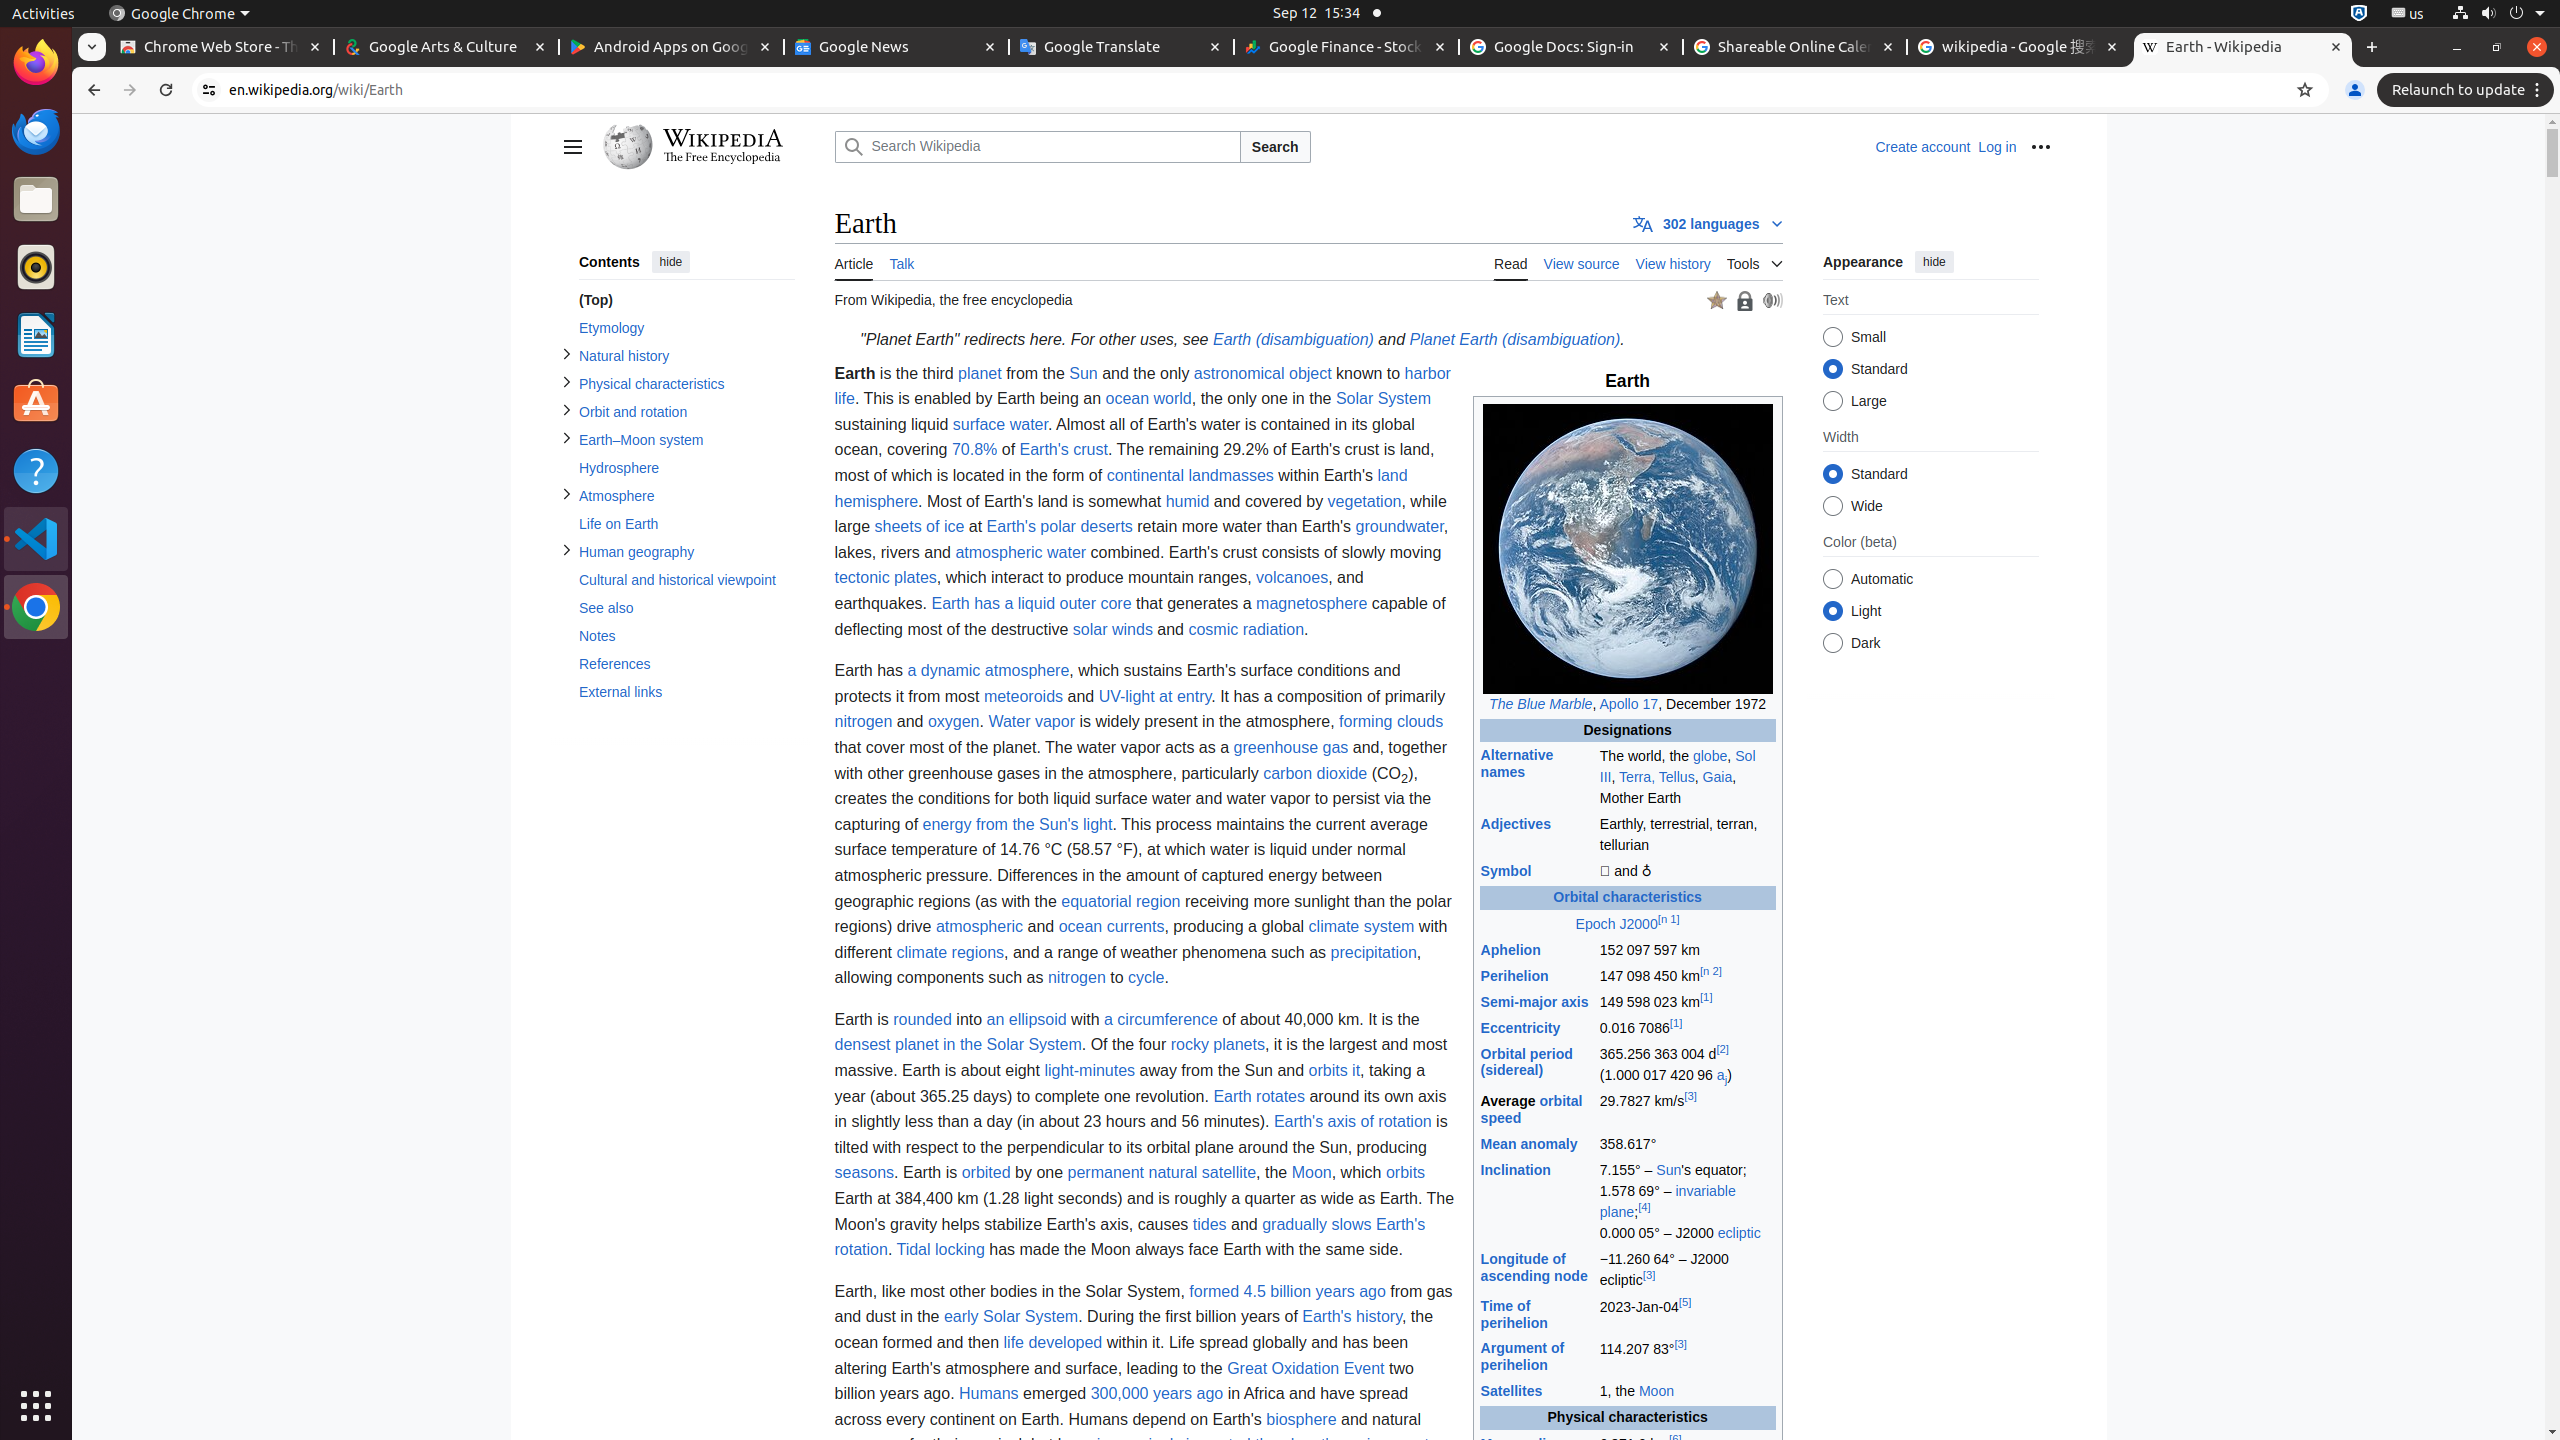  I want to click on precipitation, so click(1374, 952).